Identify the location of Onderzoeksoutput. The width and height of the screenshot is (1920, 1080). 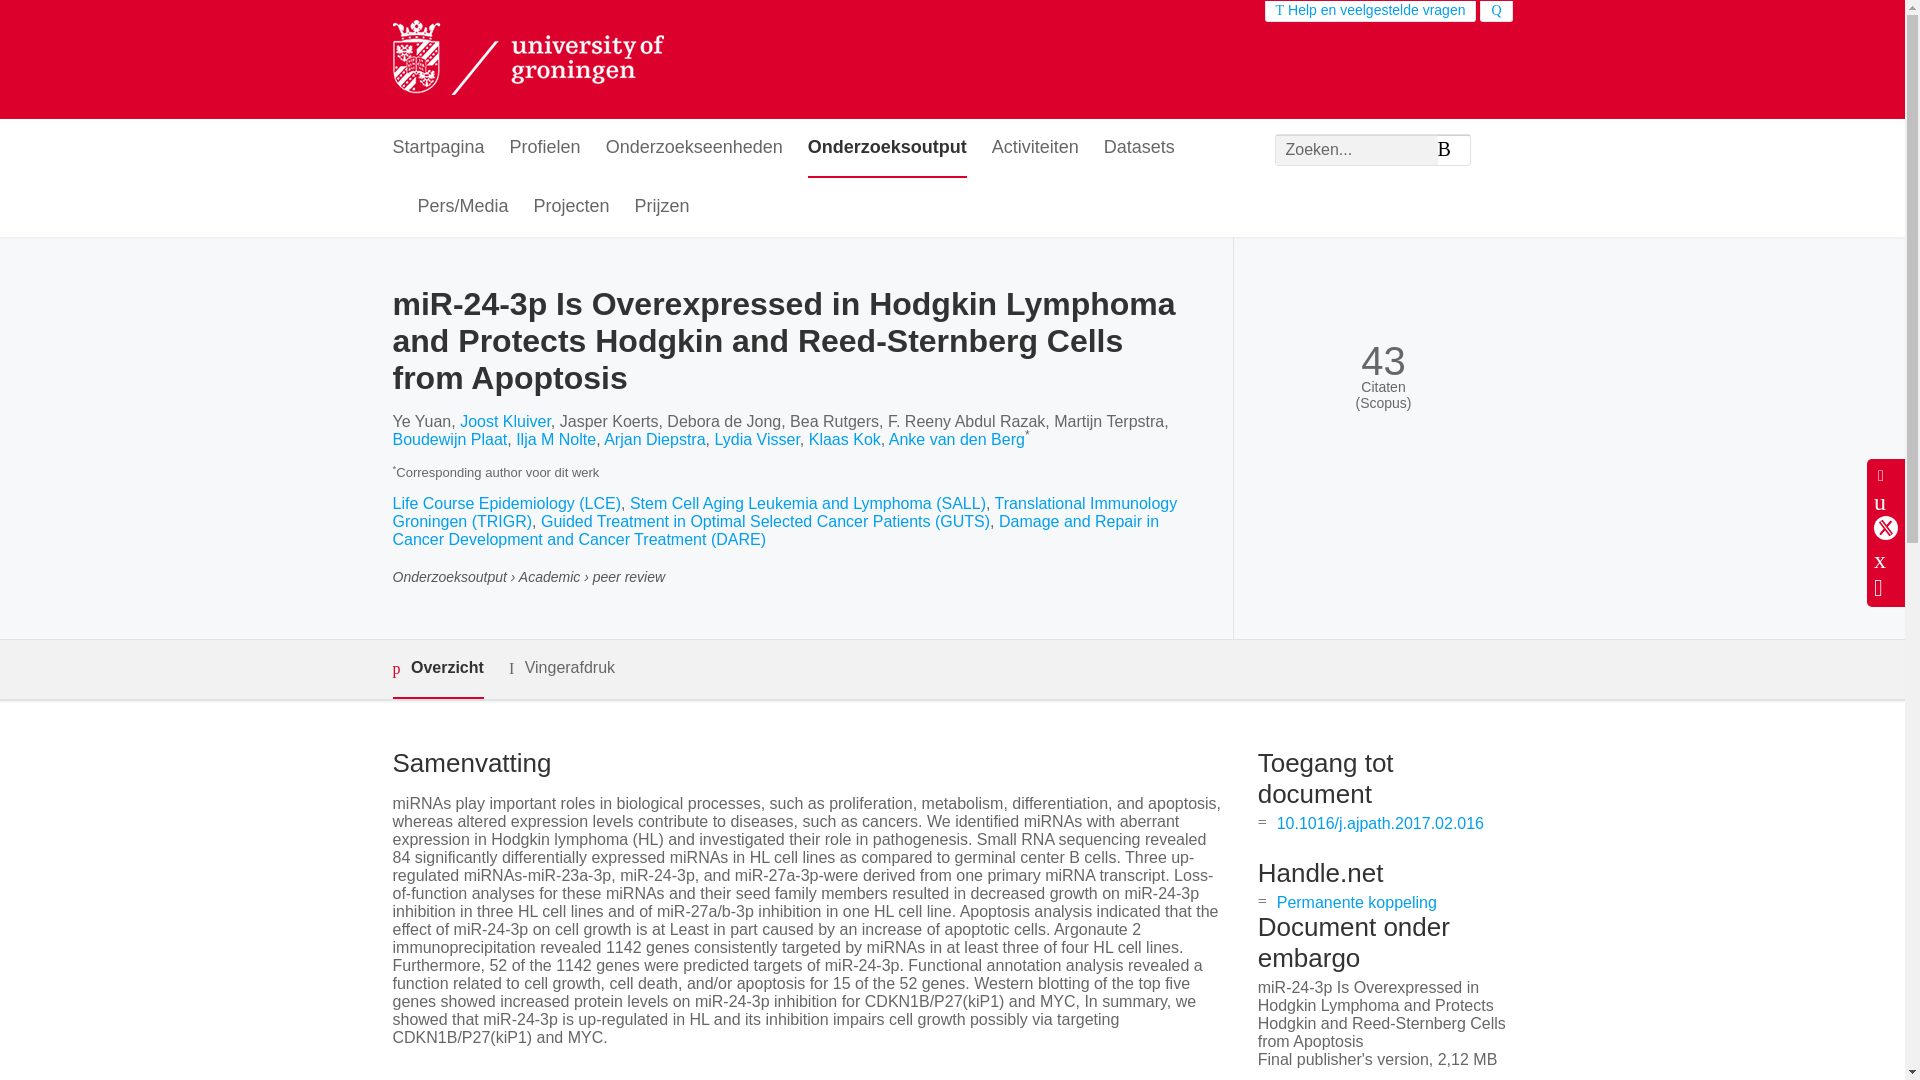
(888, 148).